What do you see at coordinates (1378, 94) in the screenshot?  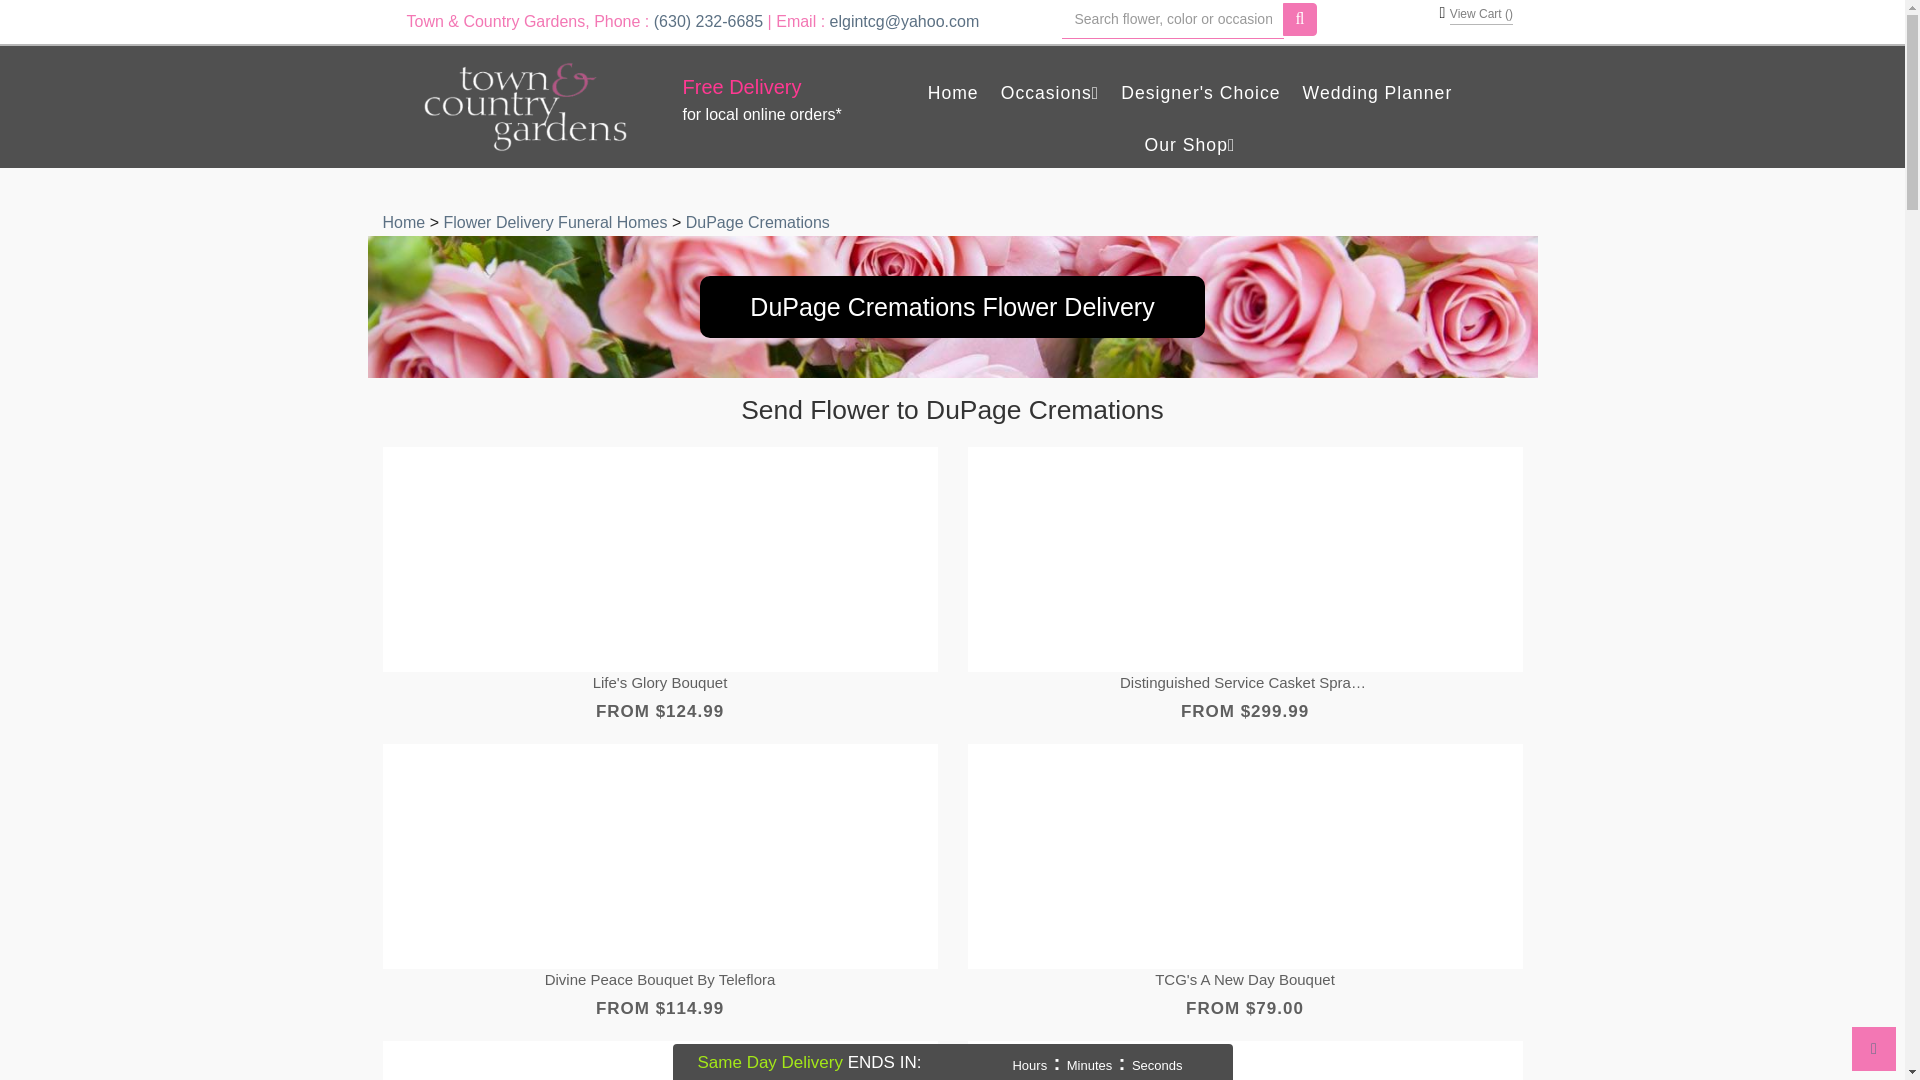 I see `Wedding Planner` at bounding box center [1378, 94].